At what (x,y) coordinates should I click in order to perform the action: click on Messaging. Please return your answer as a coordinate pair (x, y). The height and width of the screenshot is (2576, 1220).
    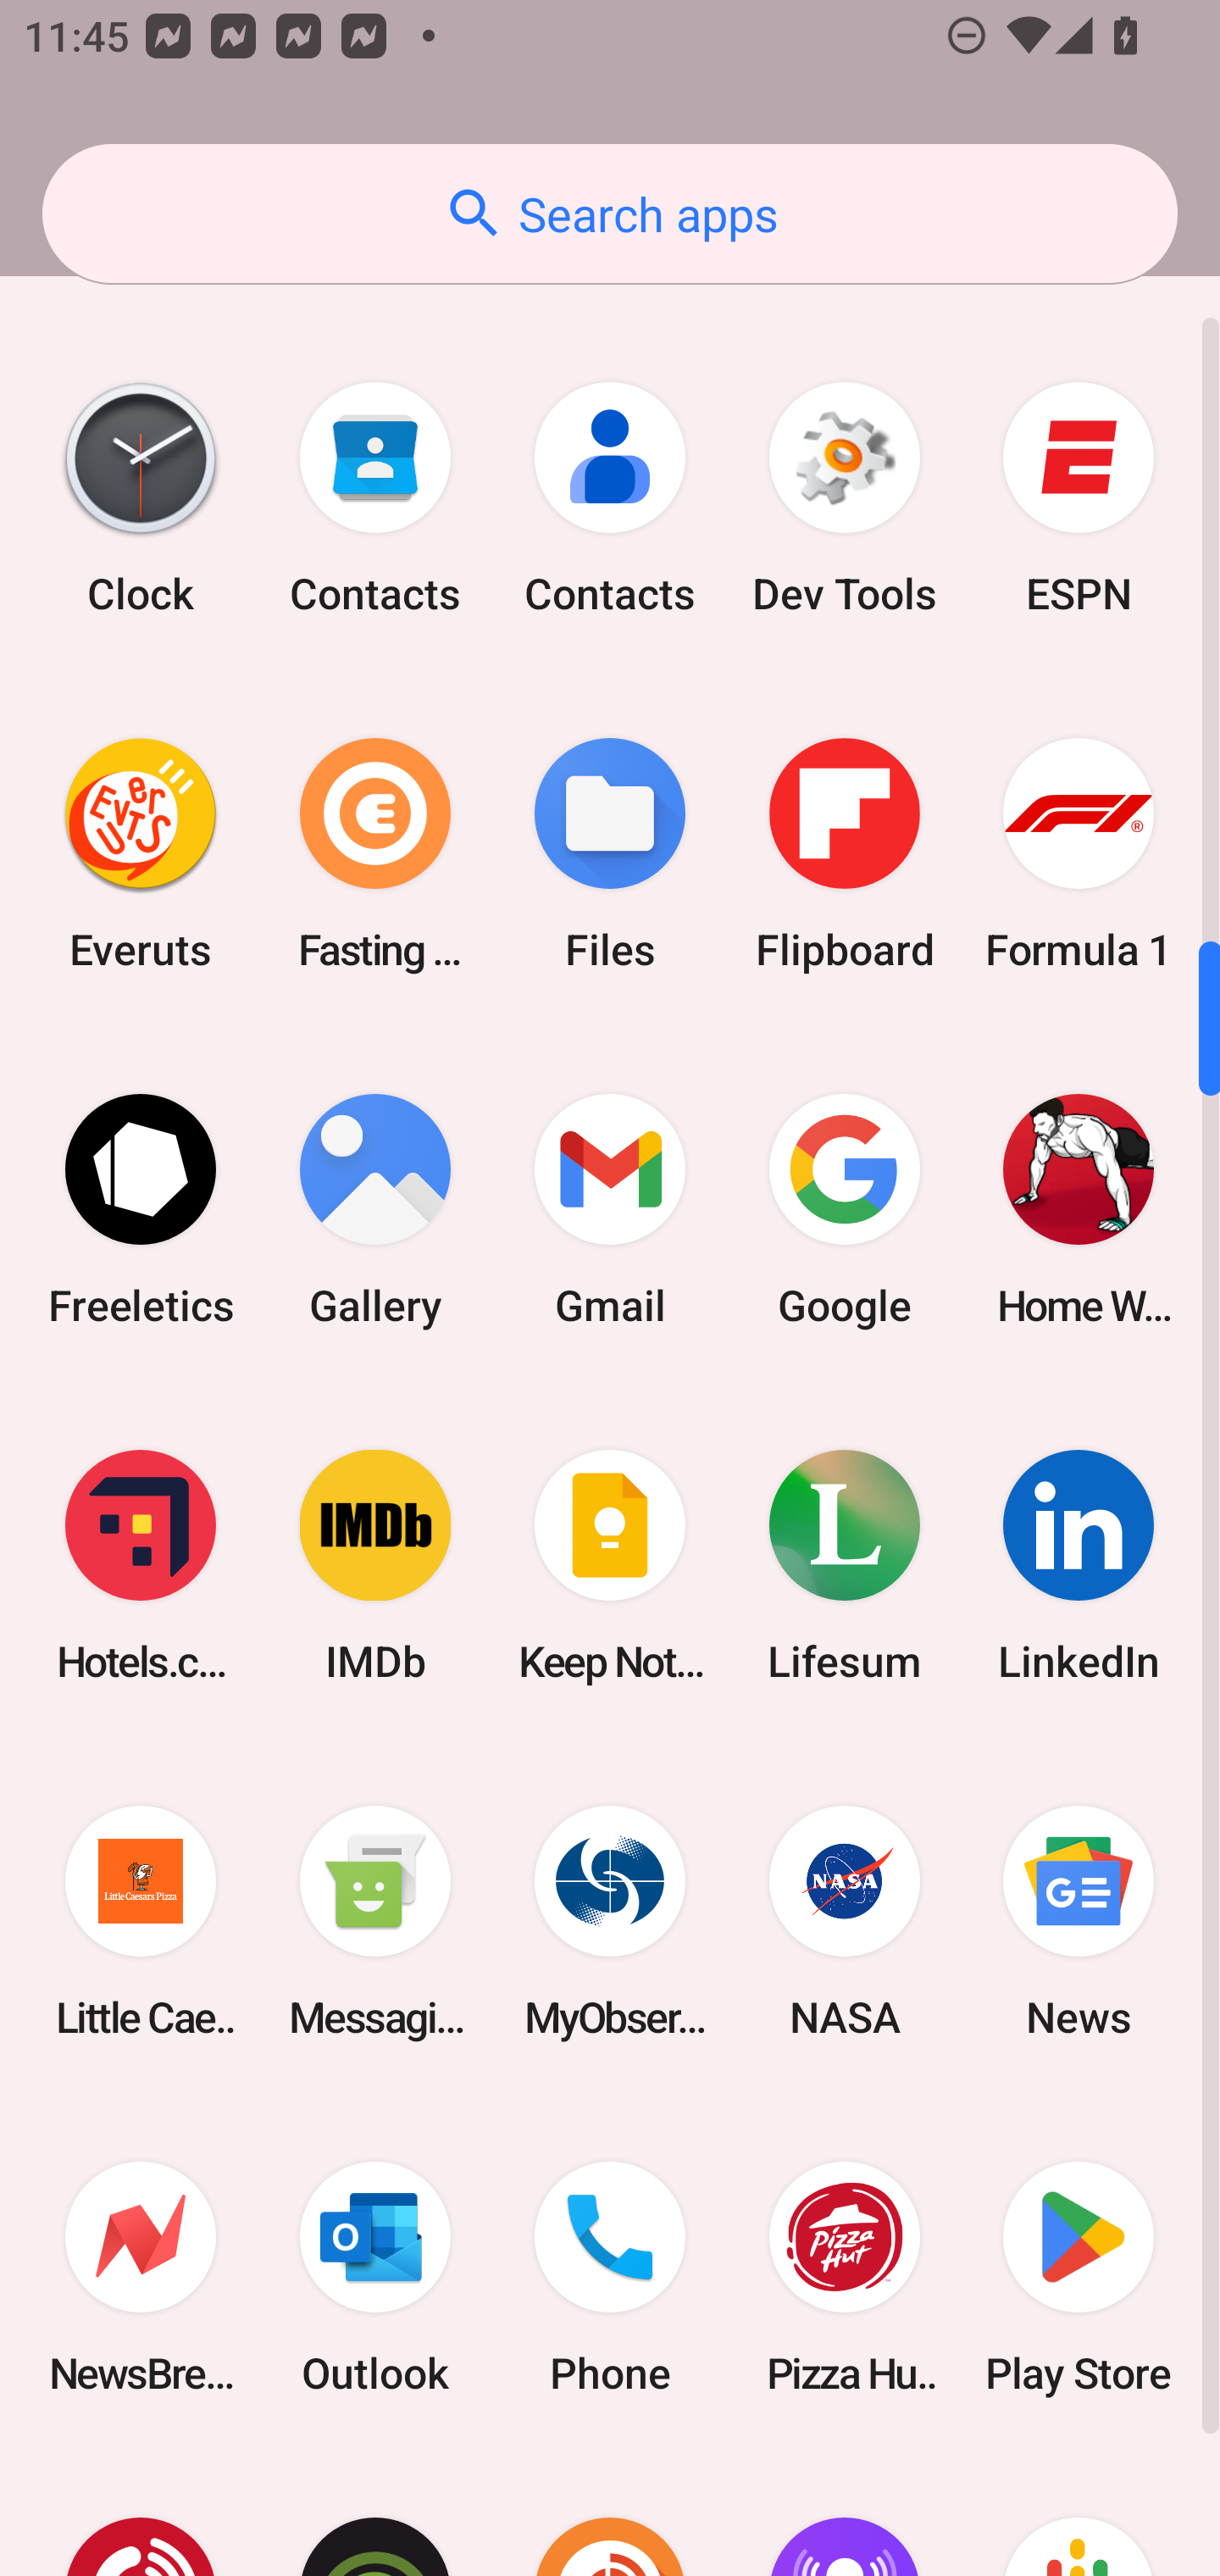
    Looking at the image, I should click on (375, 1922).